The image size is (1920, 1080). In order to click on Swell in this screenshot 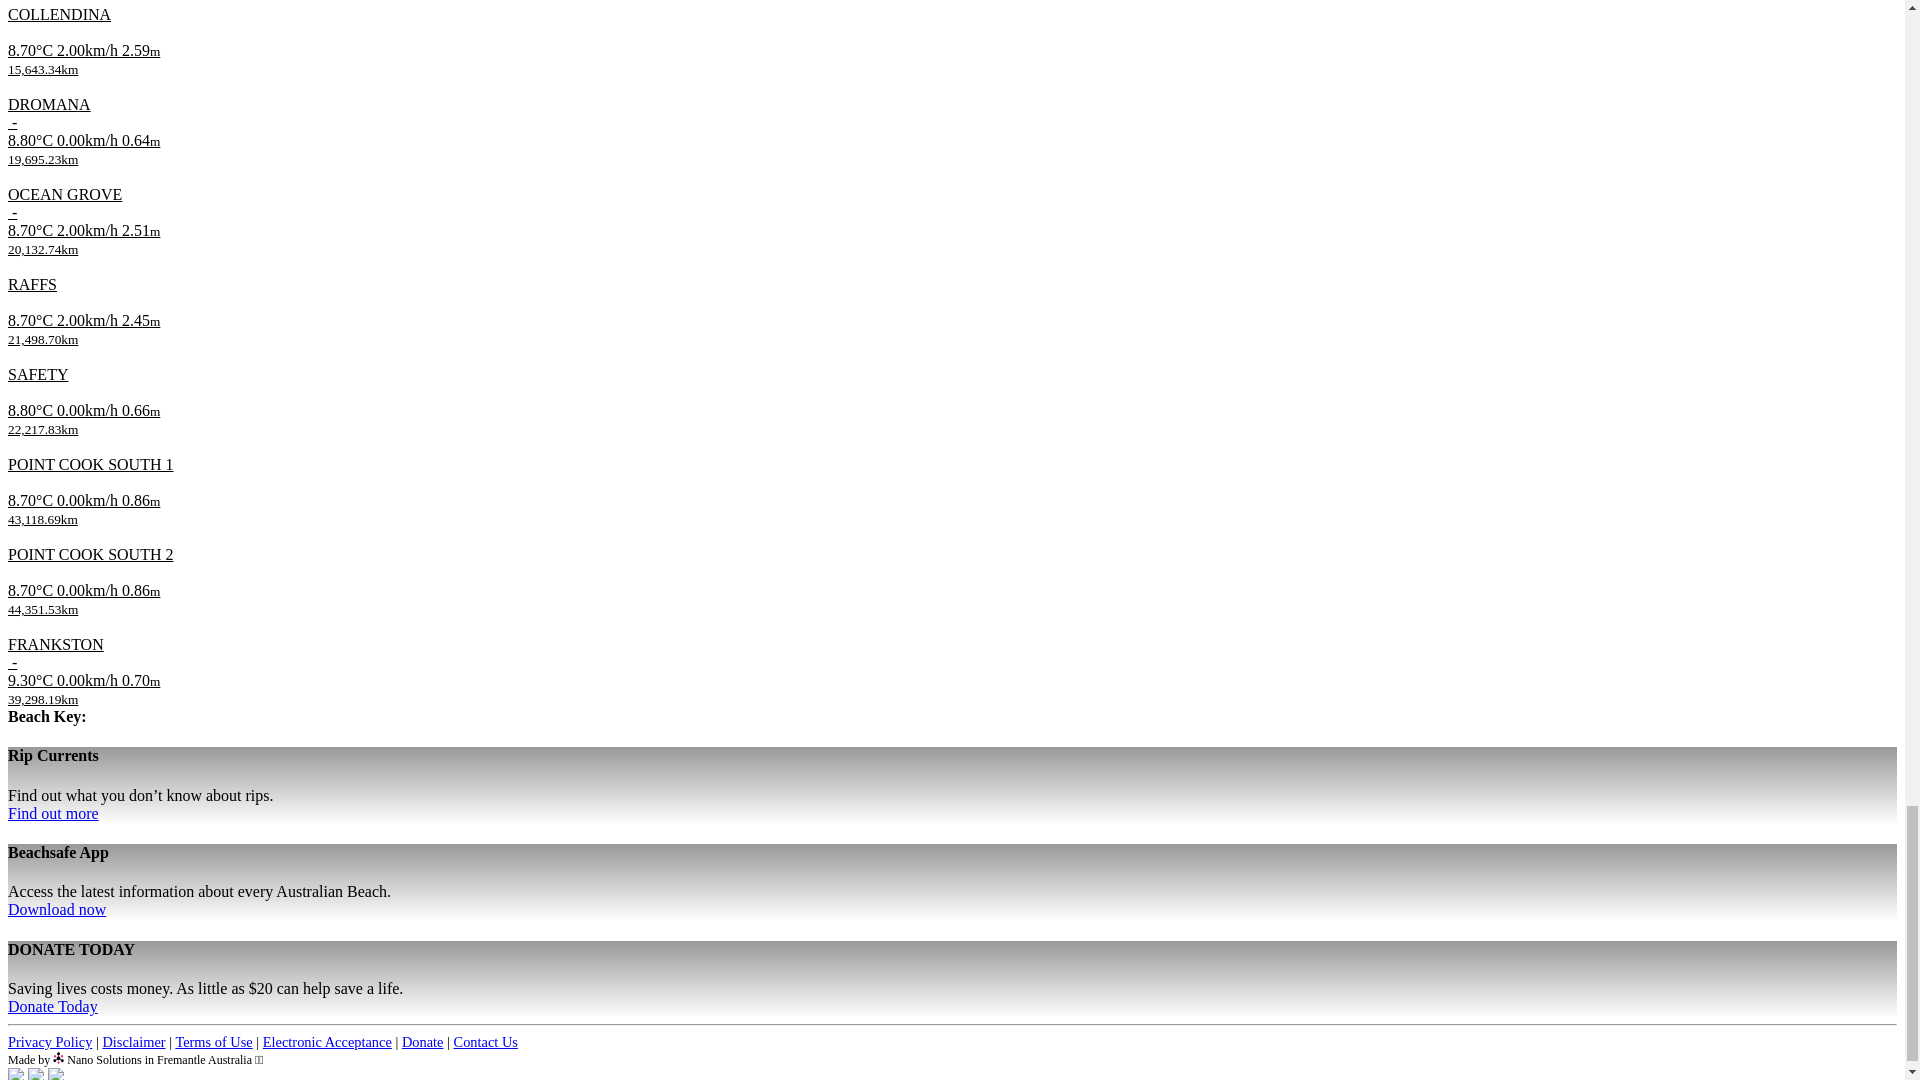, I will do `click(140, 50)`.